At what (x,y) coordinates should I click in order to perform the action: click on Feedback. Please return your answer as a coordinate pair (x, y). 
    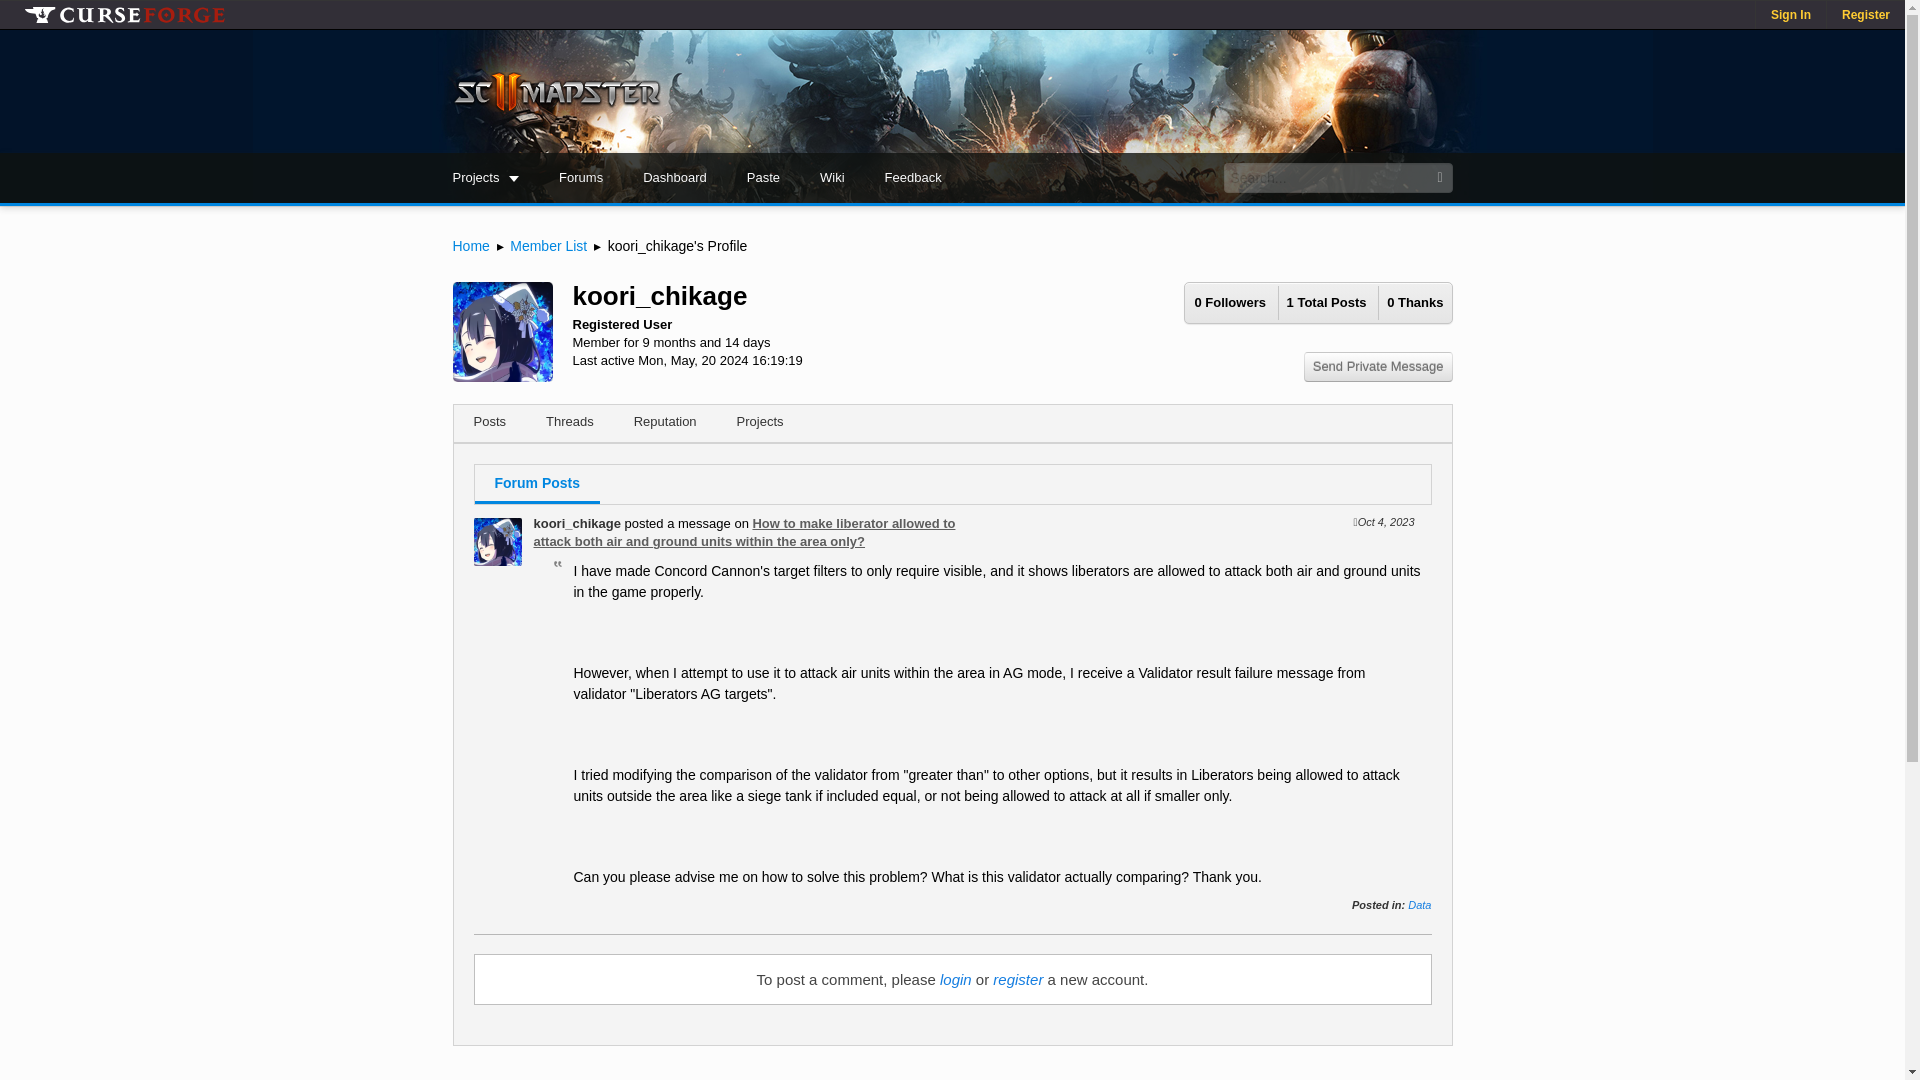
    Looking at the image, I should click on (913, 178).